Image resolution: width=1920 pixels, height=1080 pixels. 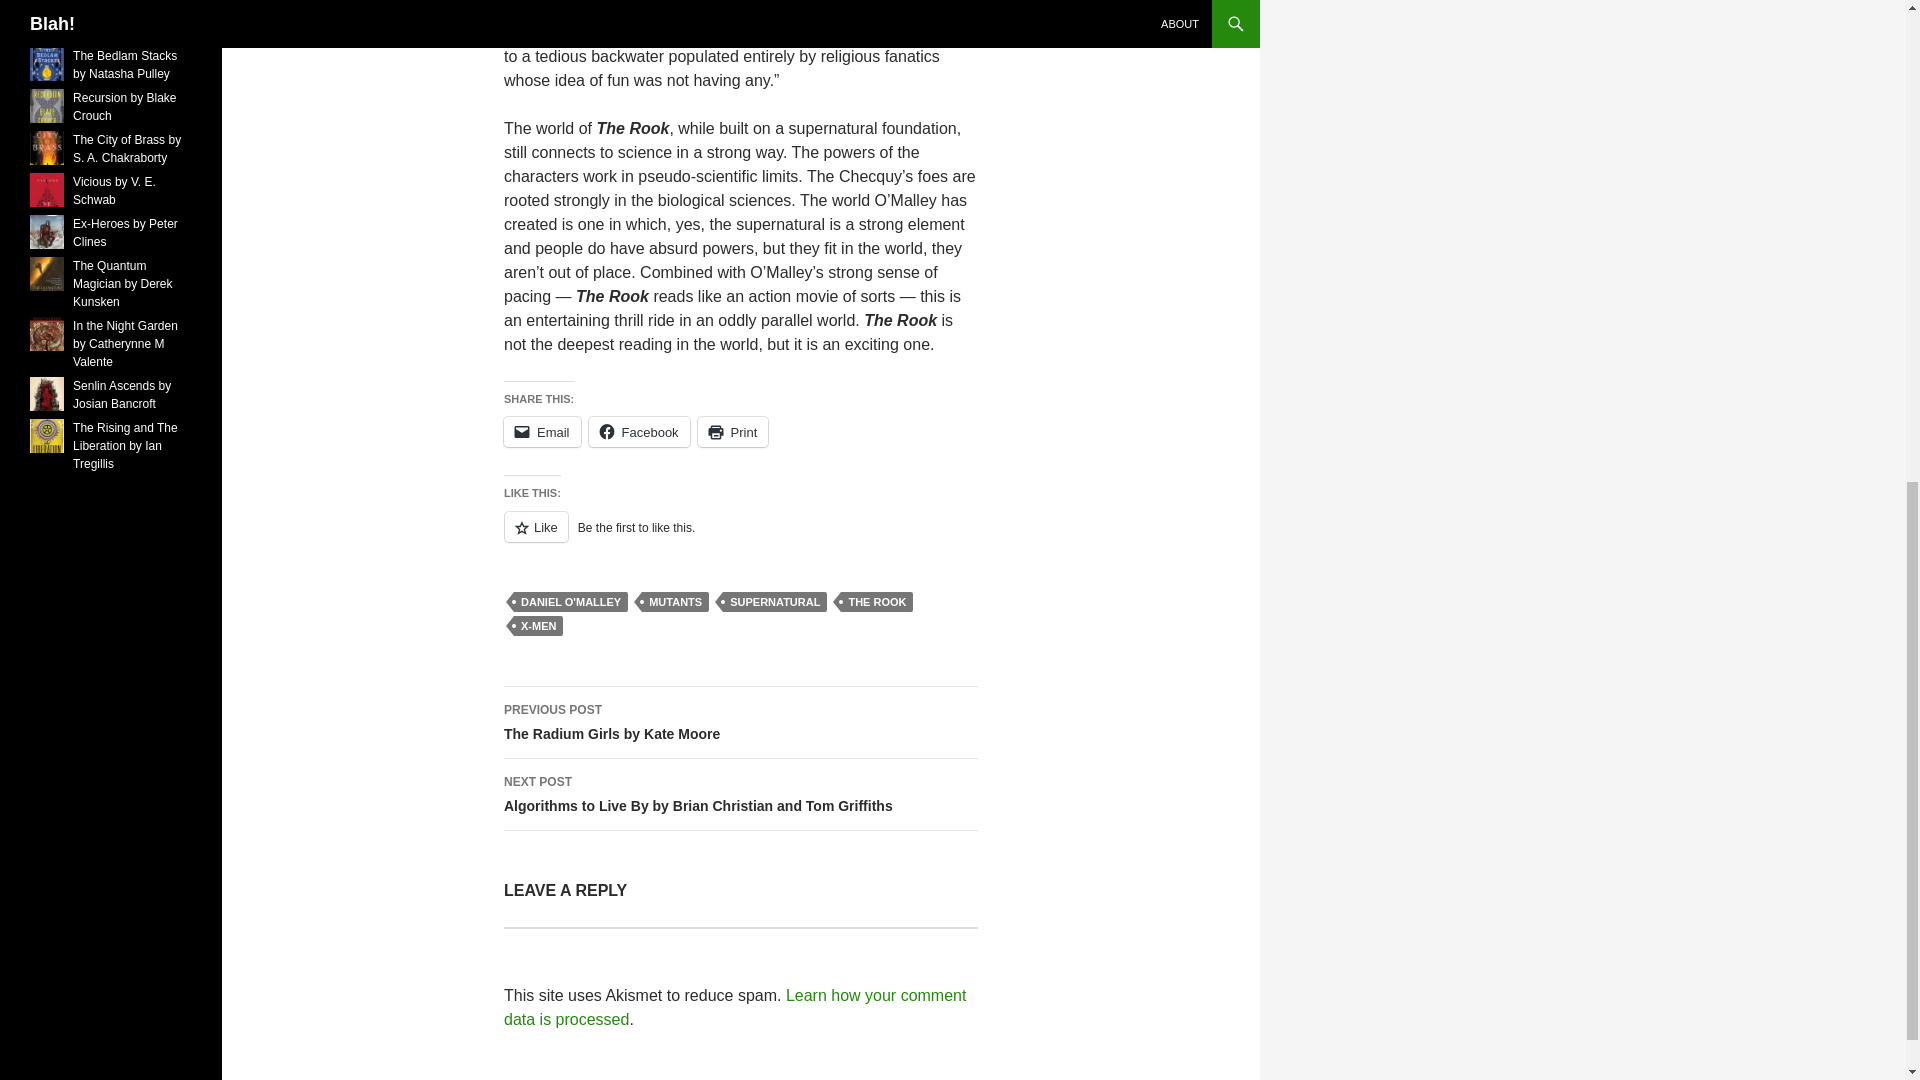 What do you see at coordinates (734, 432) in the screenshot?
I see `Recursion by Blake Crouch` at bounding box center [734, 432].